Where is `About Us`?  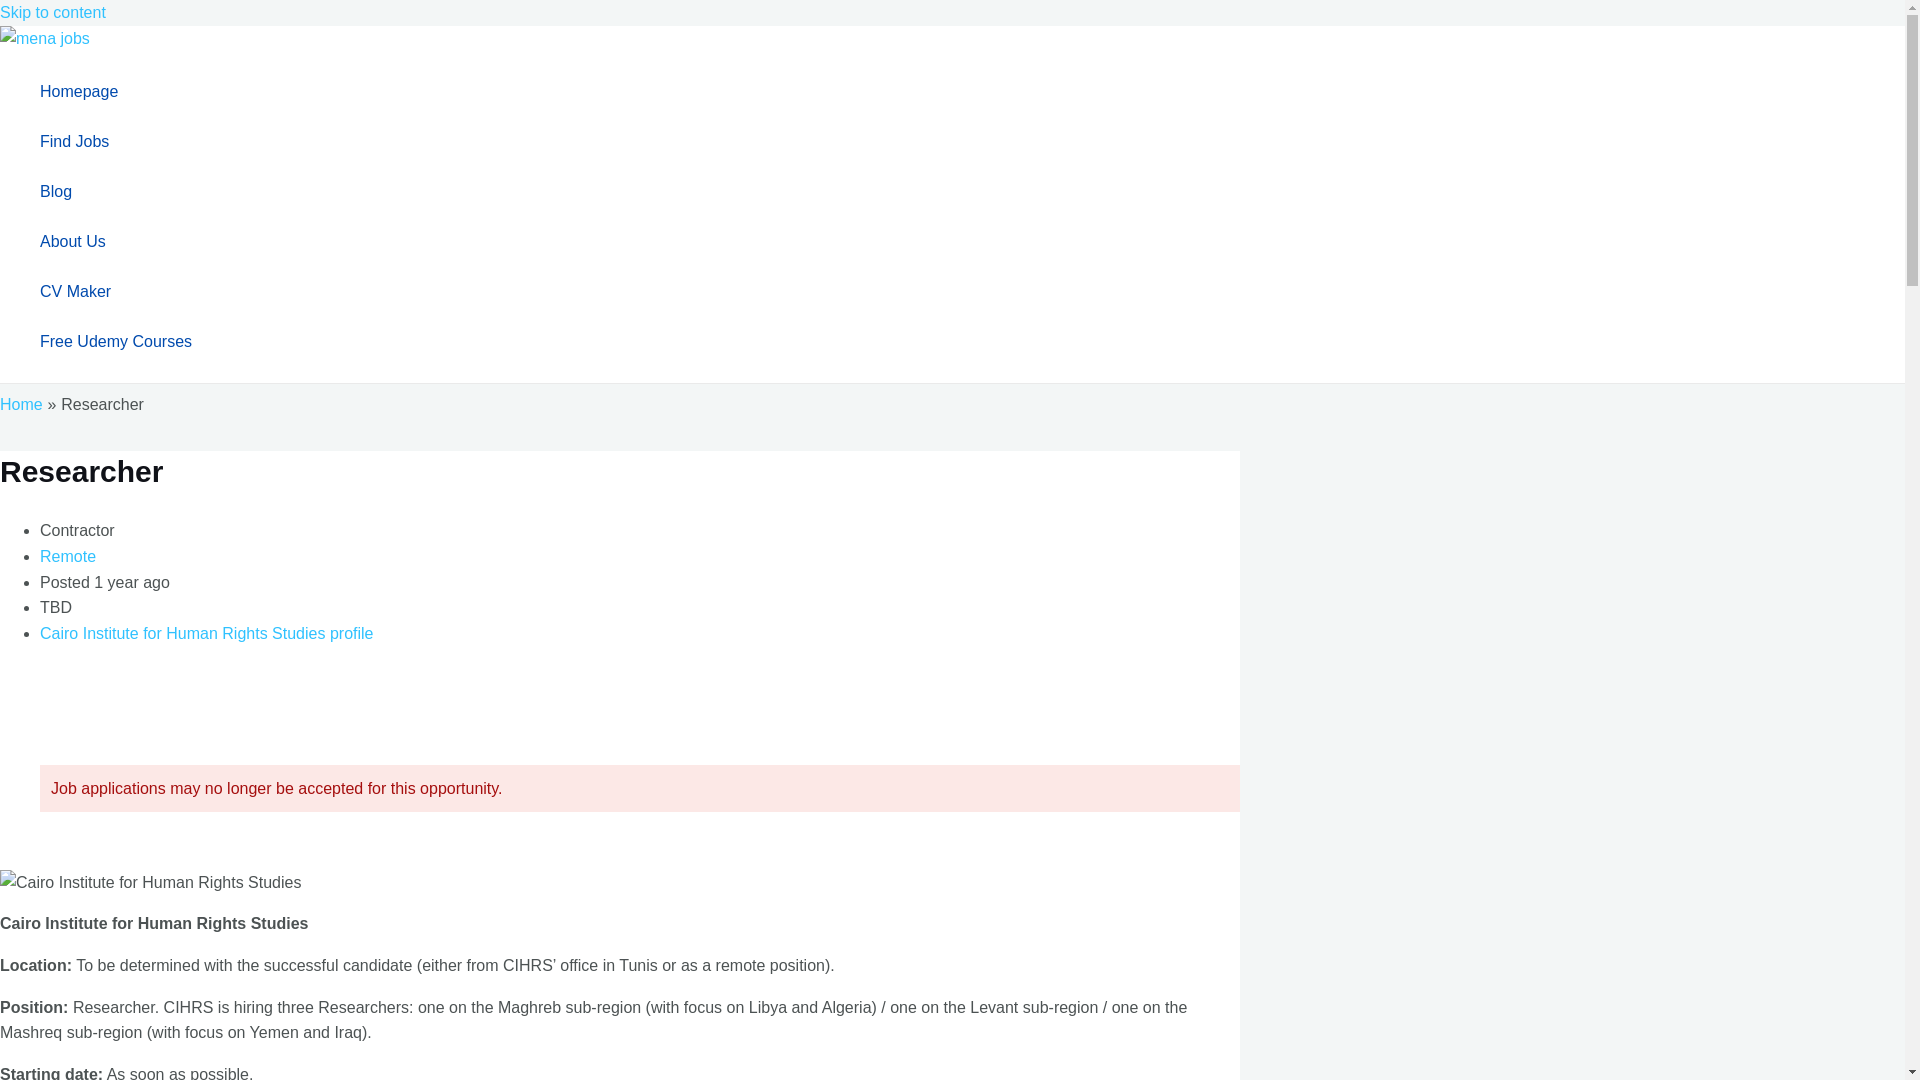
About Us is located at coordinates (116, 242).